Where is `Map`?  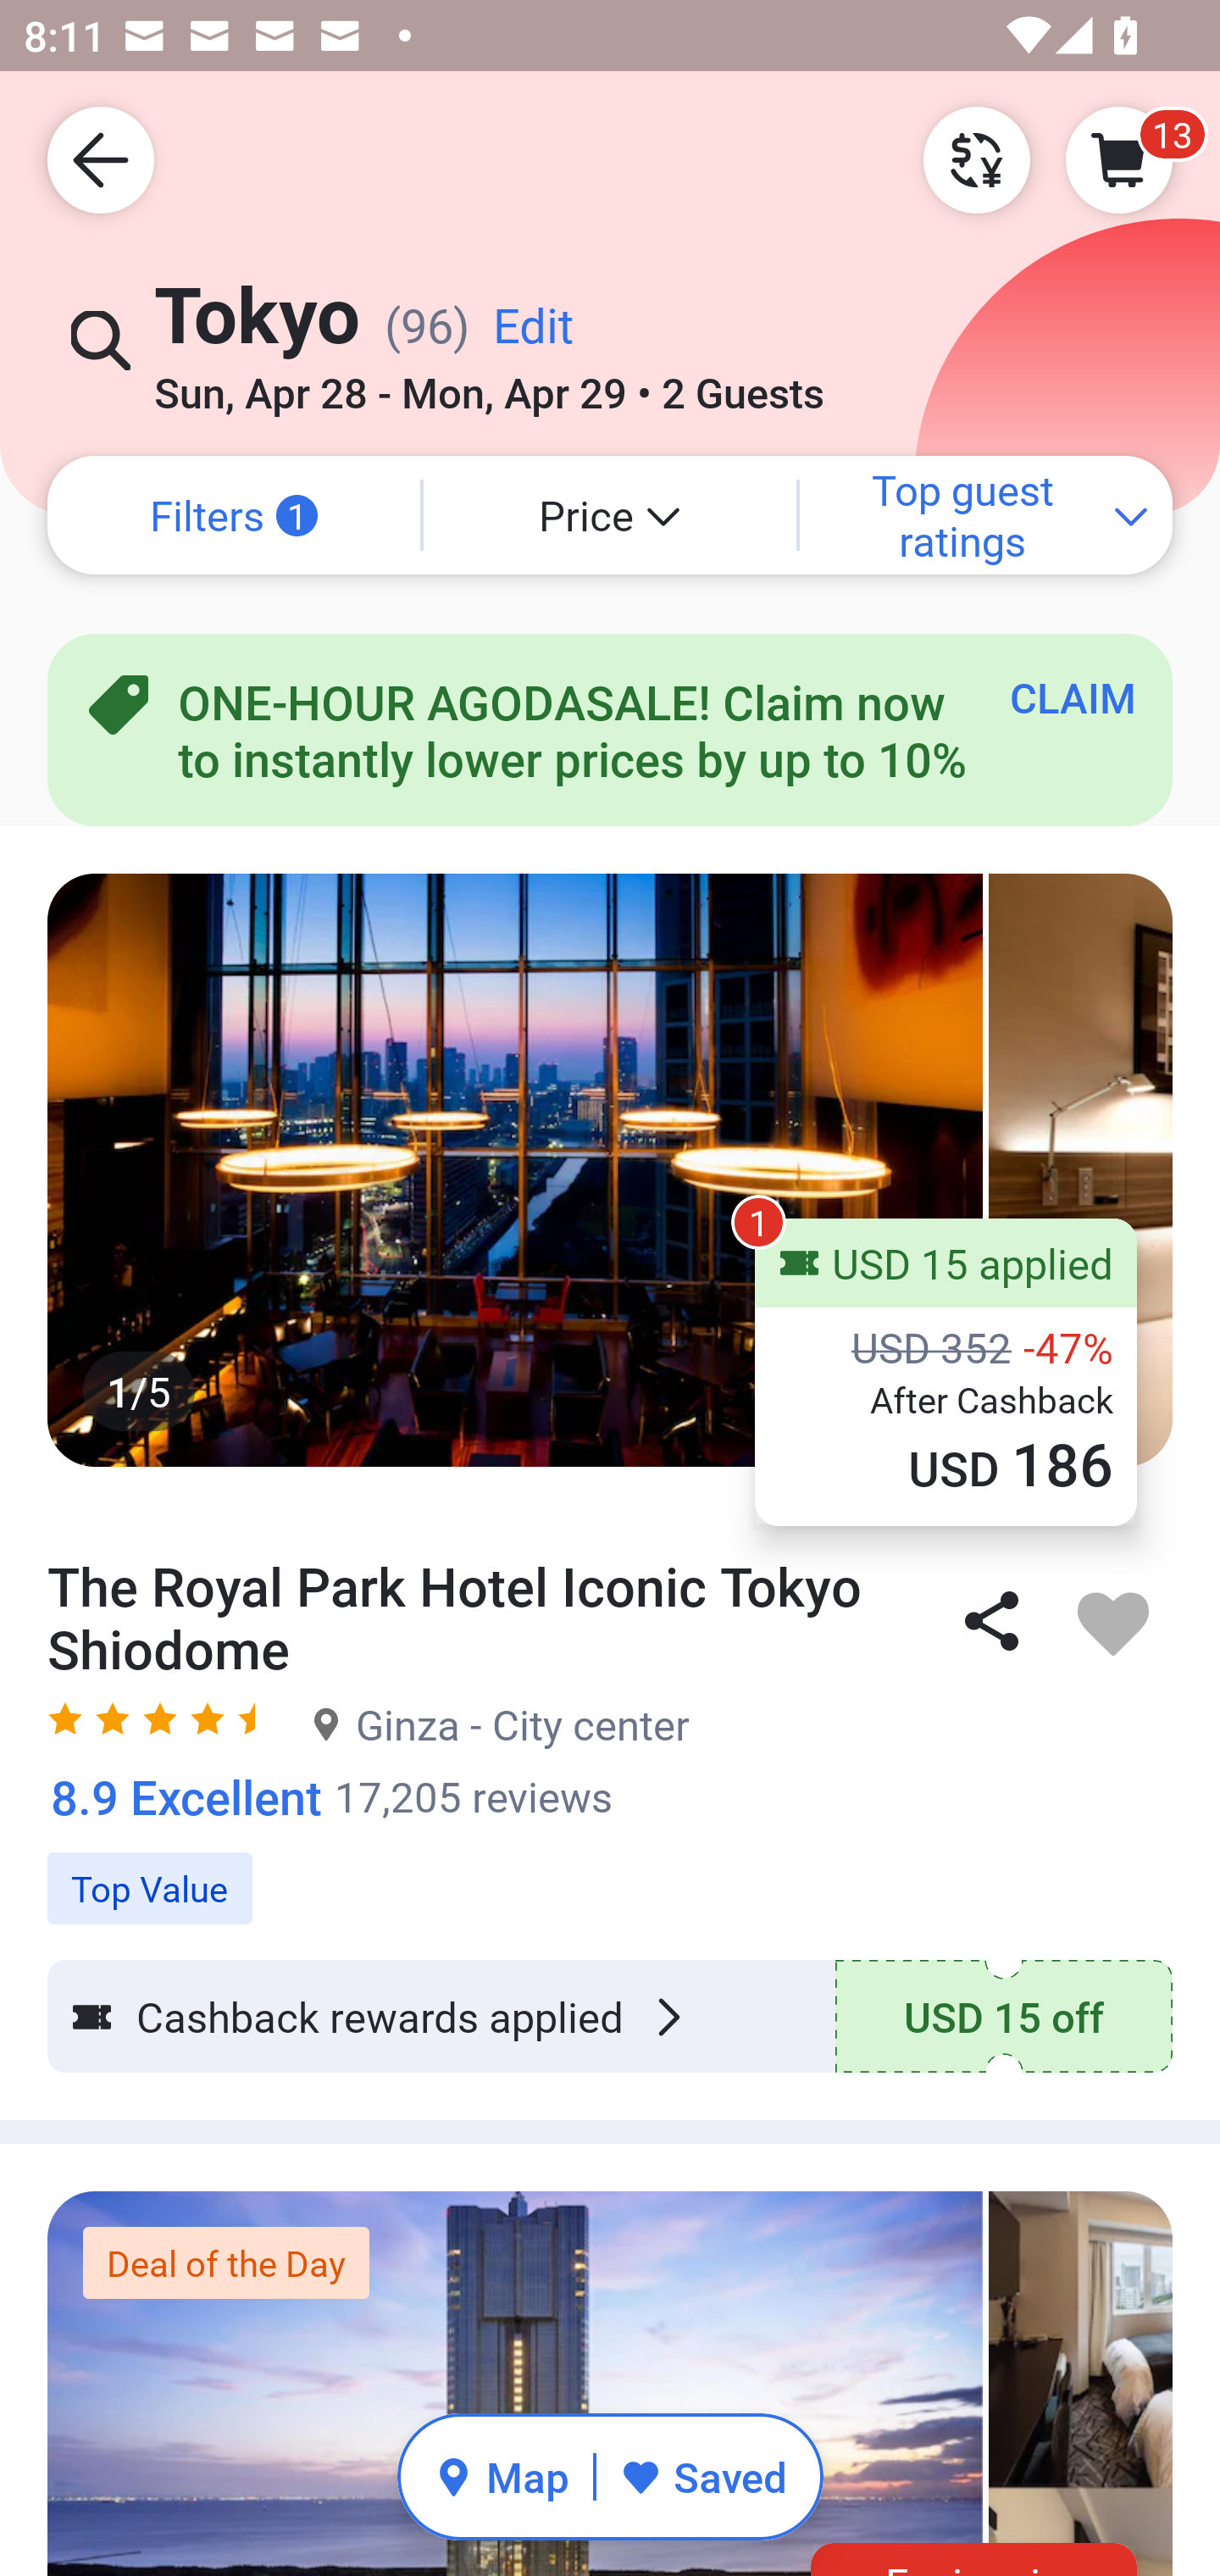
Map is located at coordinates (502, 2476).